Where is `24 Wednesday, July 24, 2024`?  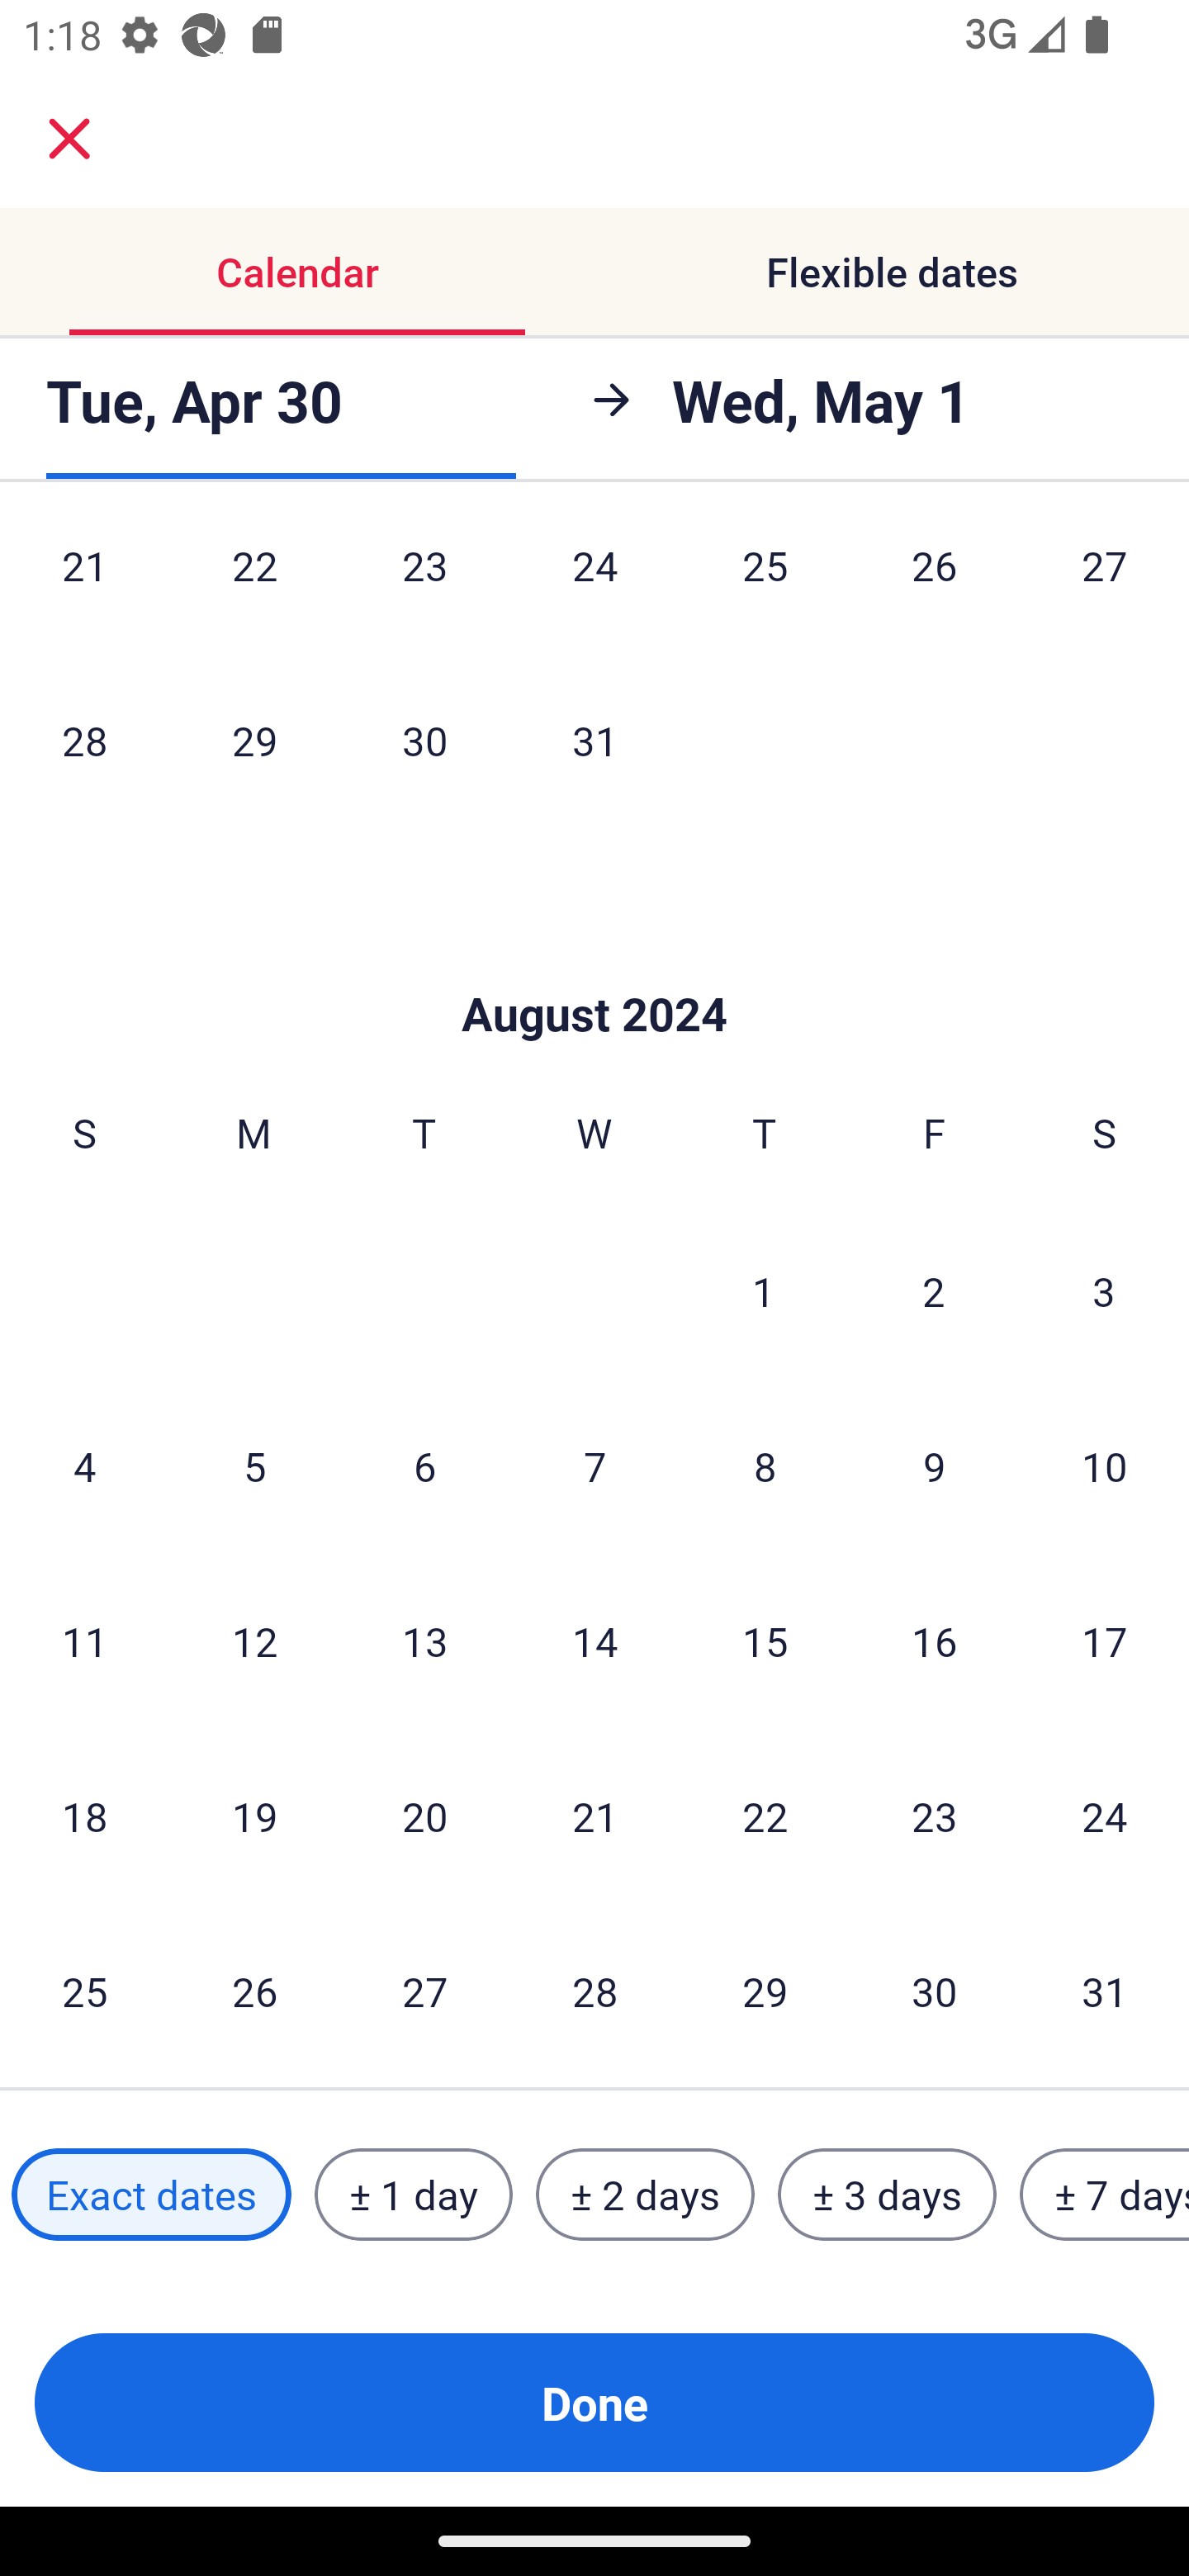
24 Wednesday, July 24, 2024 is located at coordinates (594, 588).